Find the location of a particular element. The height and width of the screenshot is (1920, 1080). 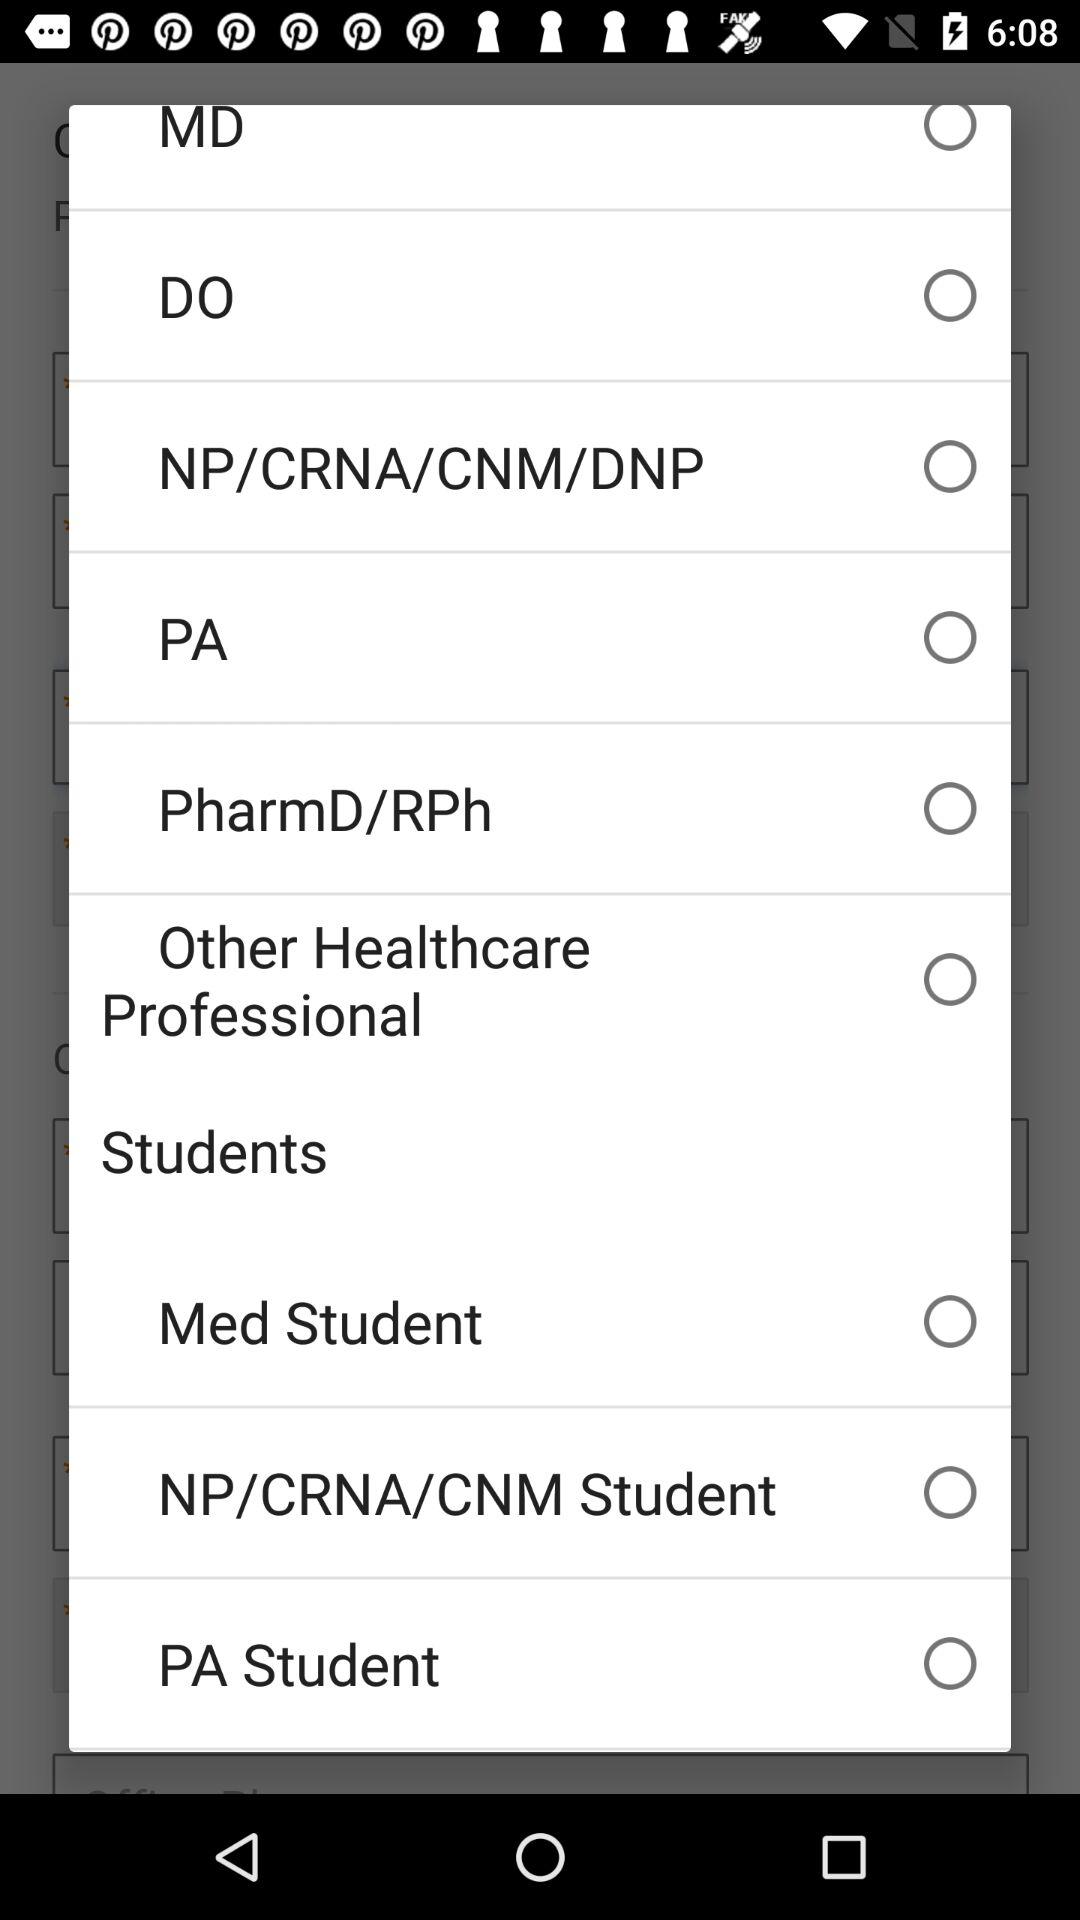

launch icon below the     pa student item is located at coordinates (540, 1751).